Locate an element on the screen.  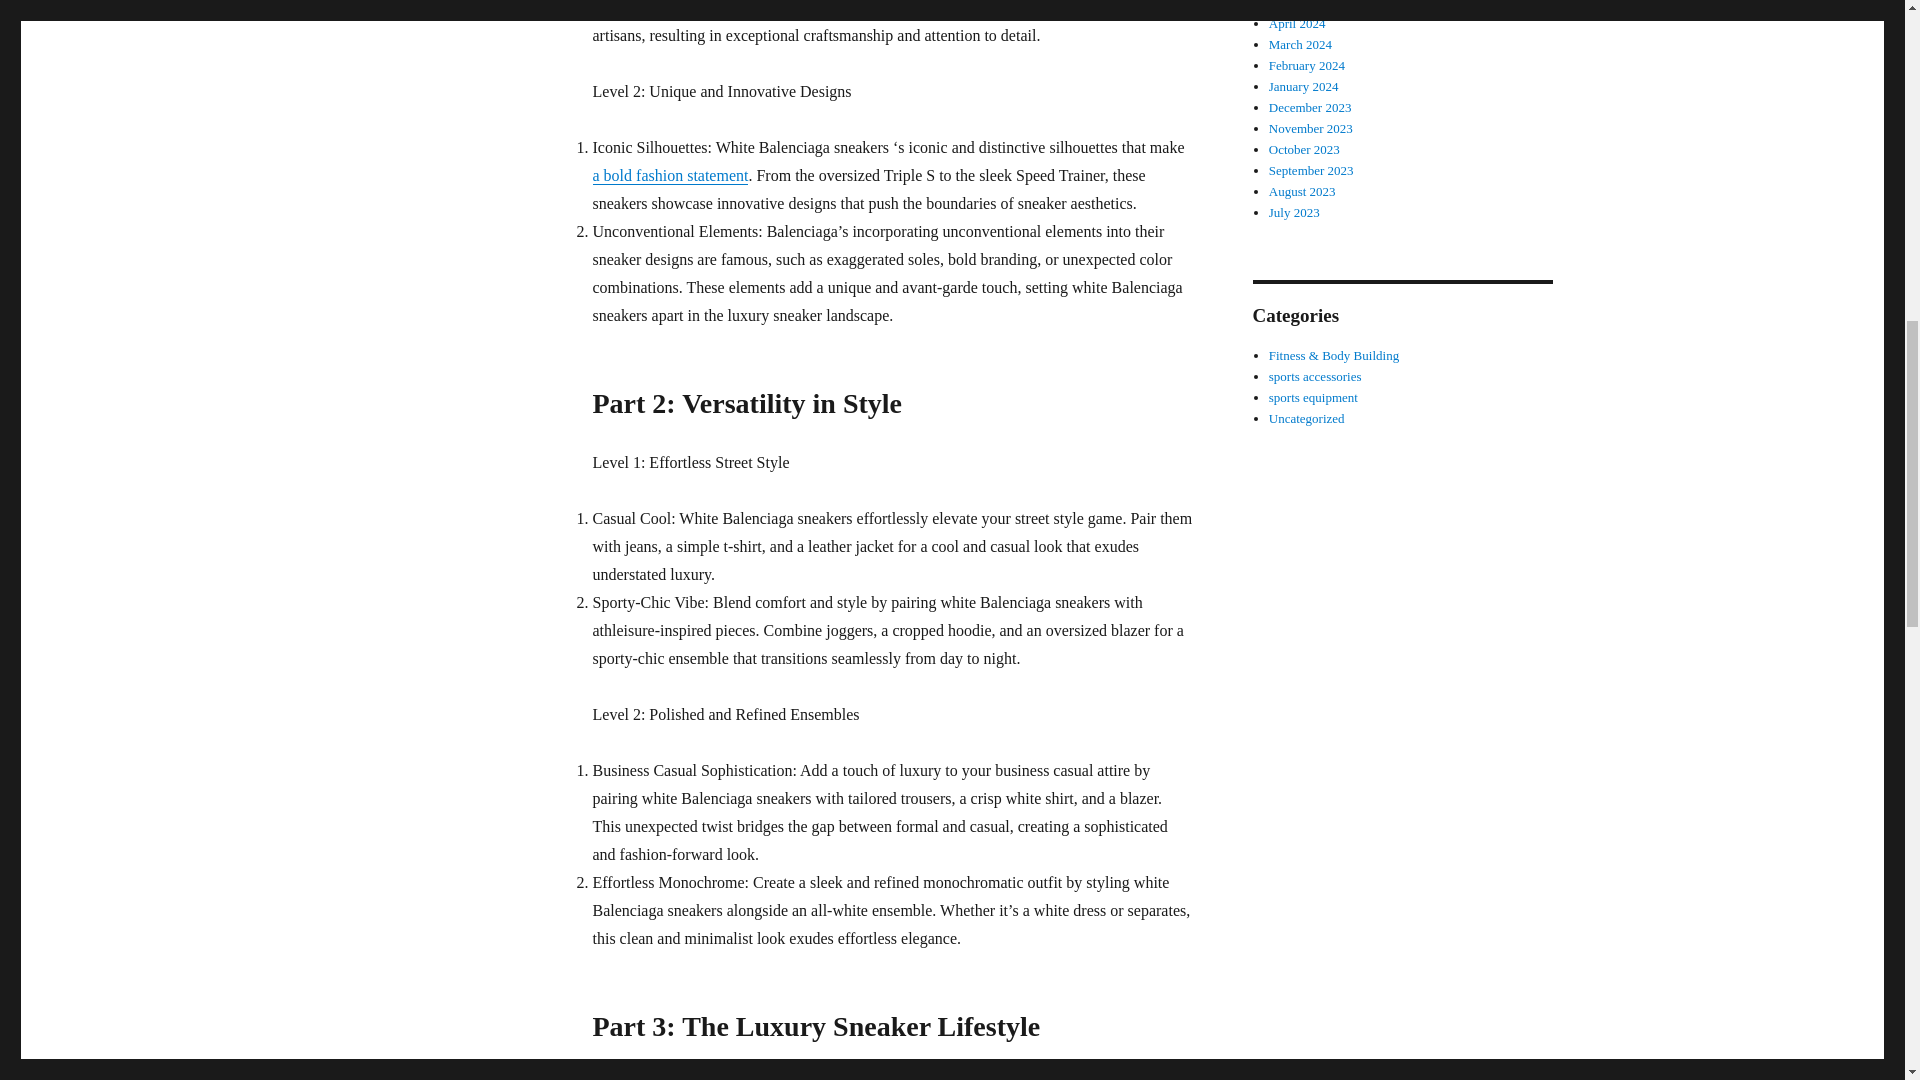
July 2023 is located at coordinates (1294, 212).